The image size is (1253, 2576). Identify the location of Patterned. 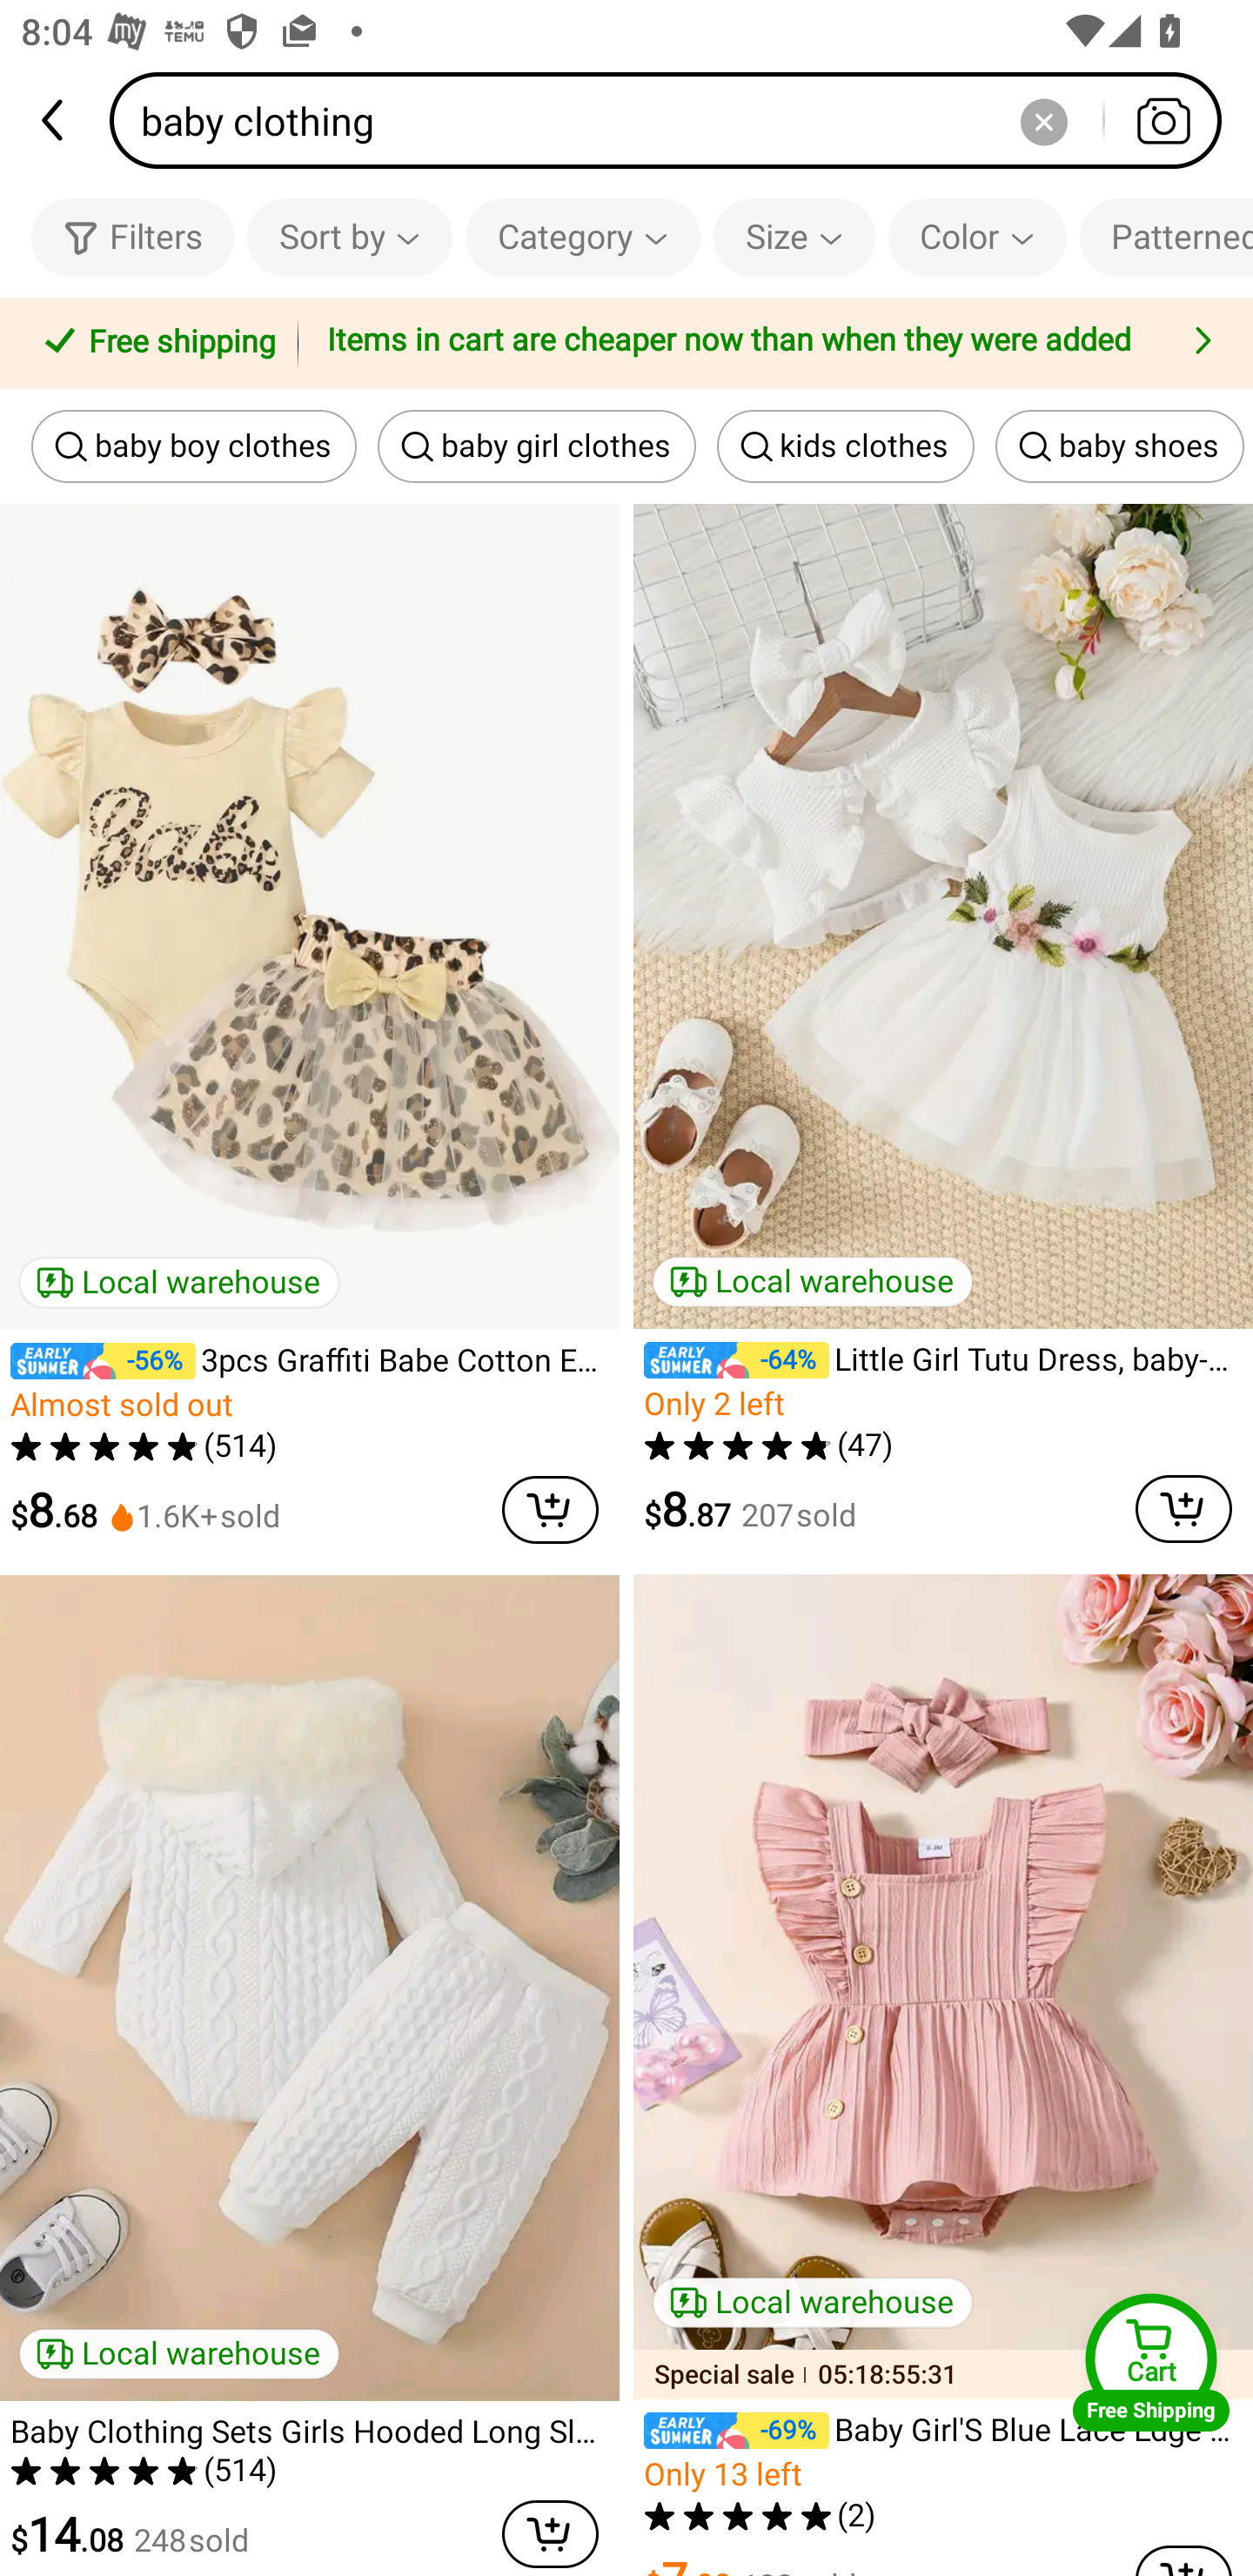
(1166, 237).